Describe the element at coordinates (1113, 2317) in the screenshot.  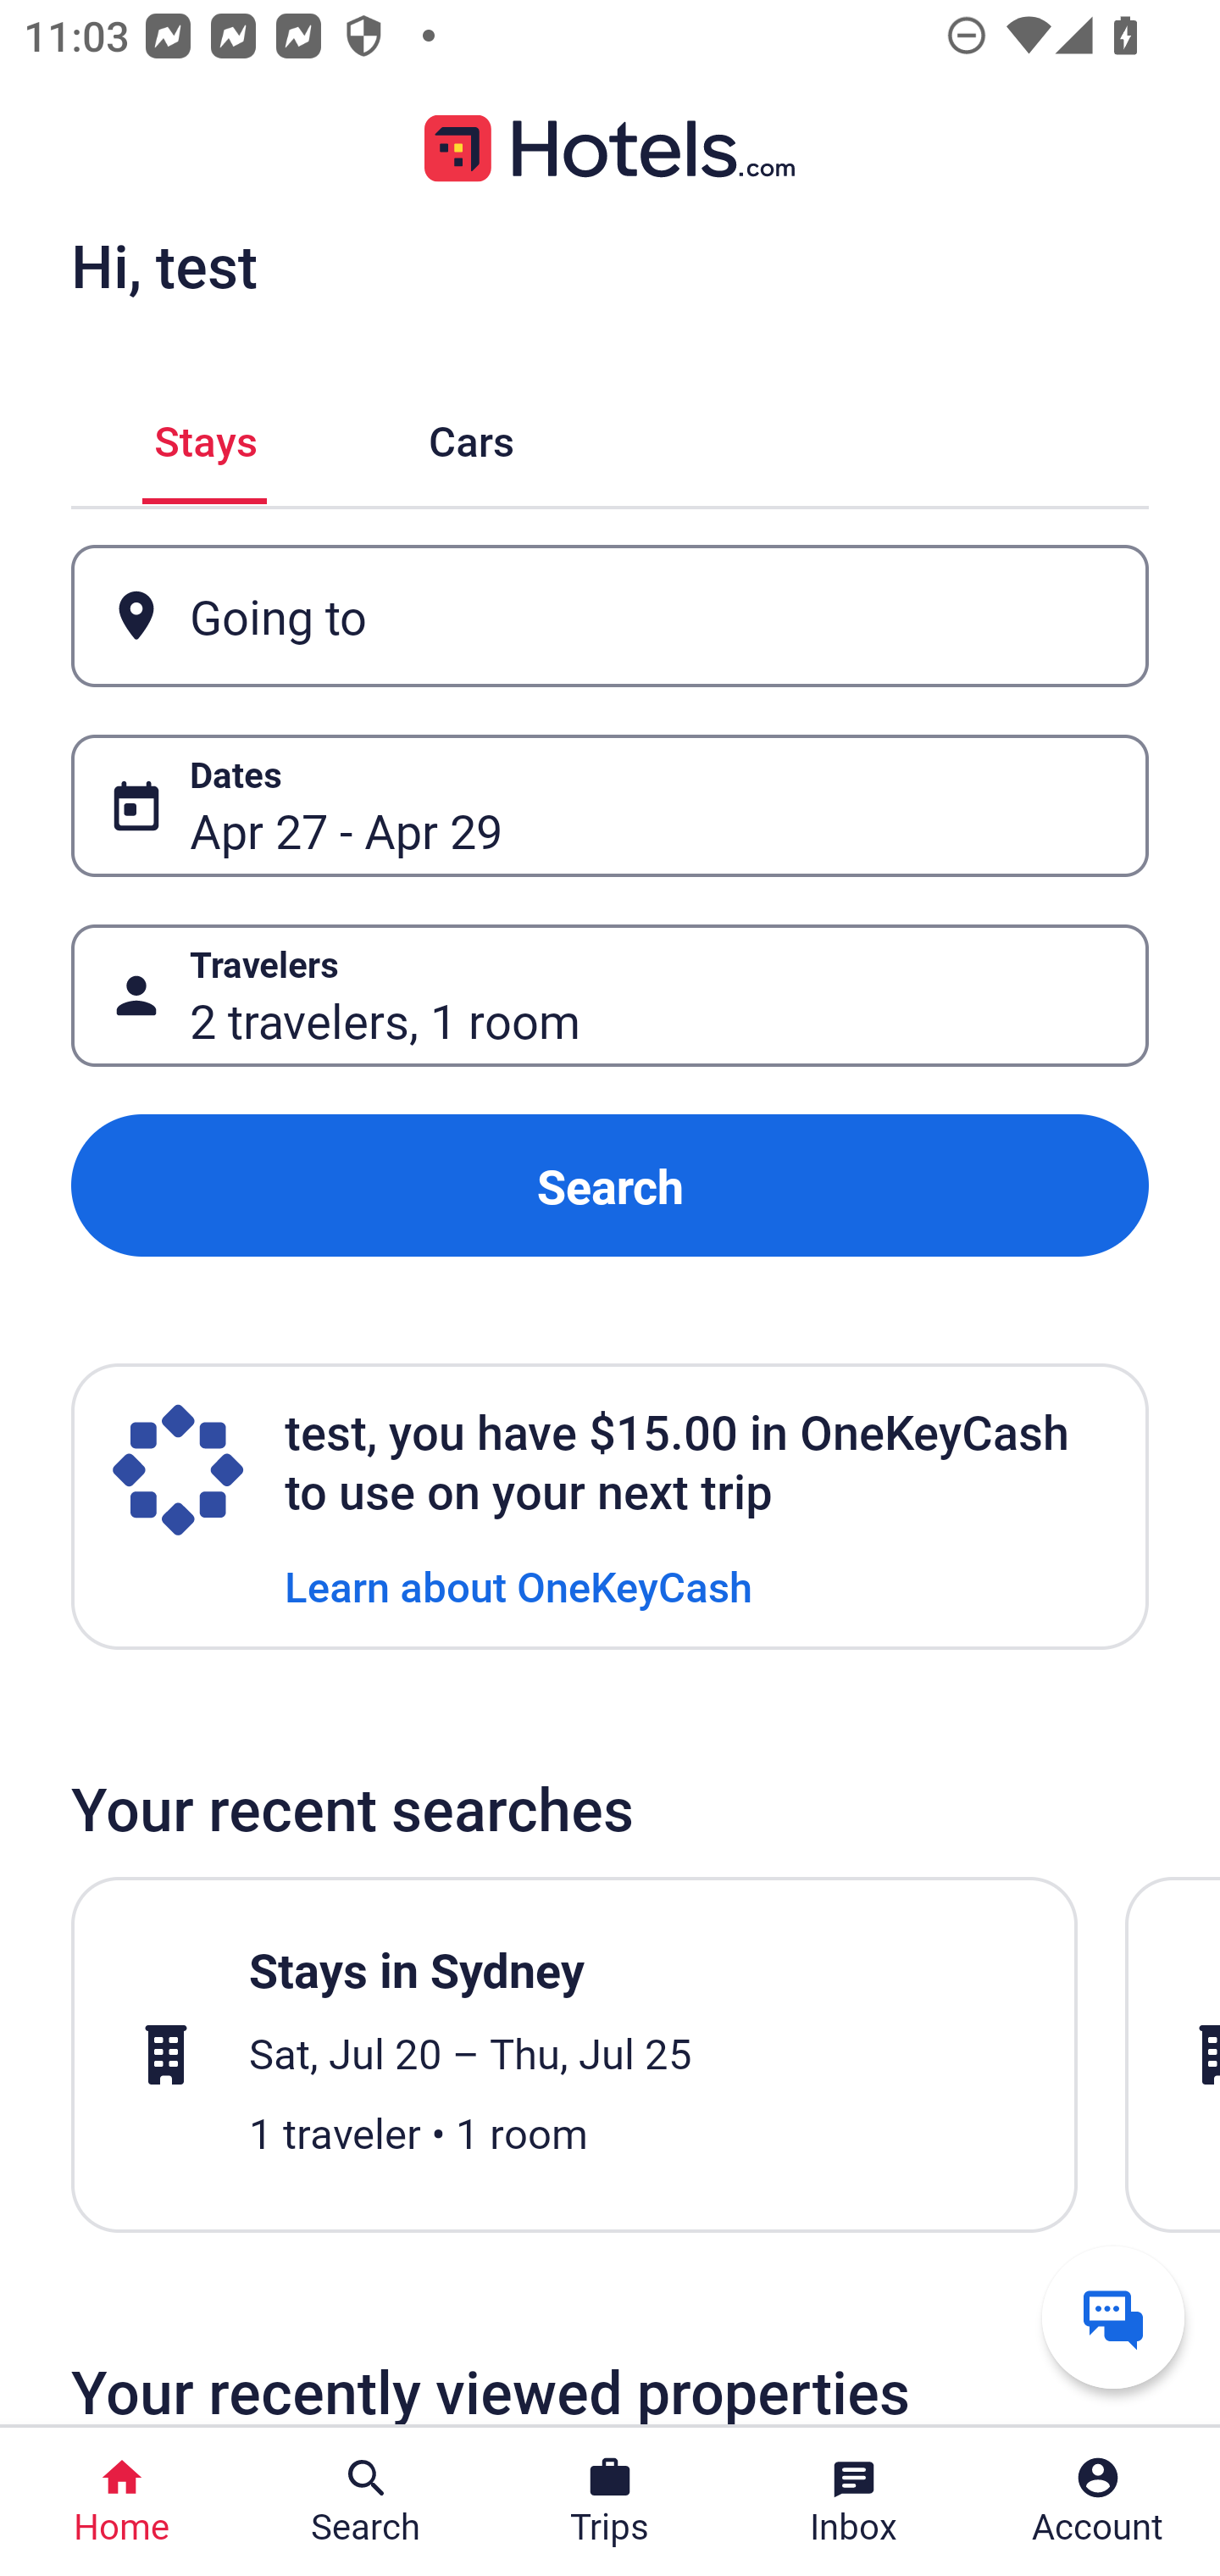
I see `Get help from a virtual agent` at that location.